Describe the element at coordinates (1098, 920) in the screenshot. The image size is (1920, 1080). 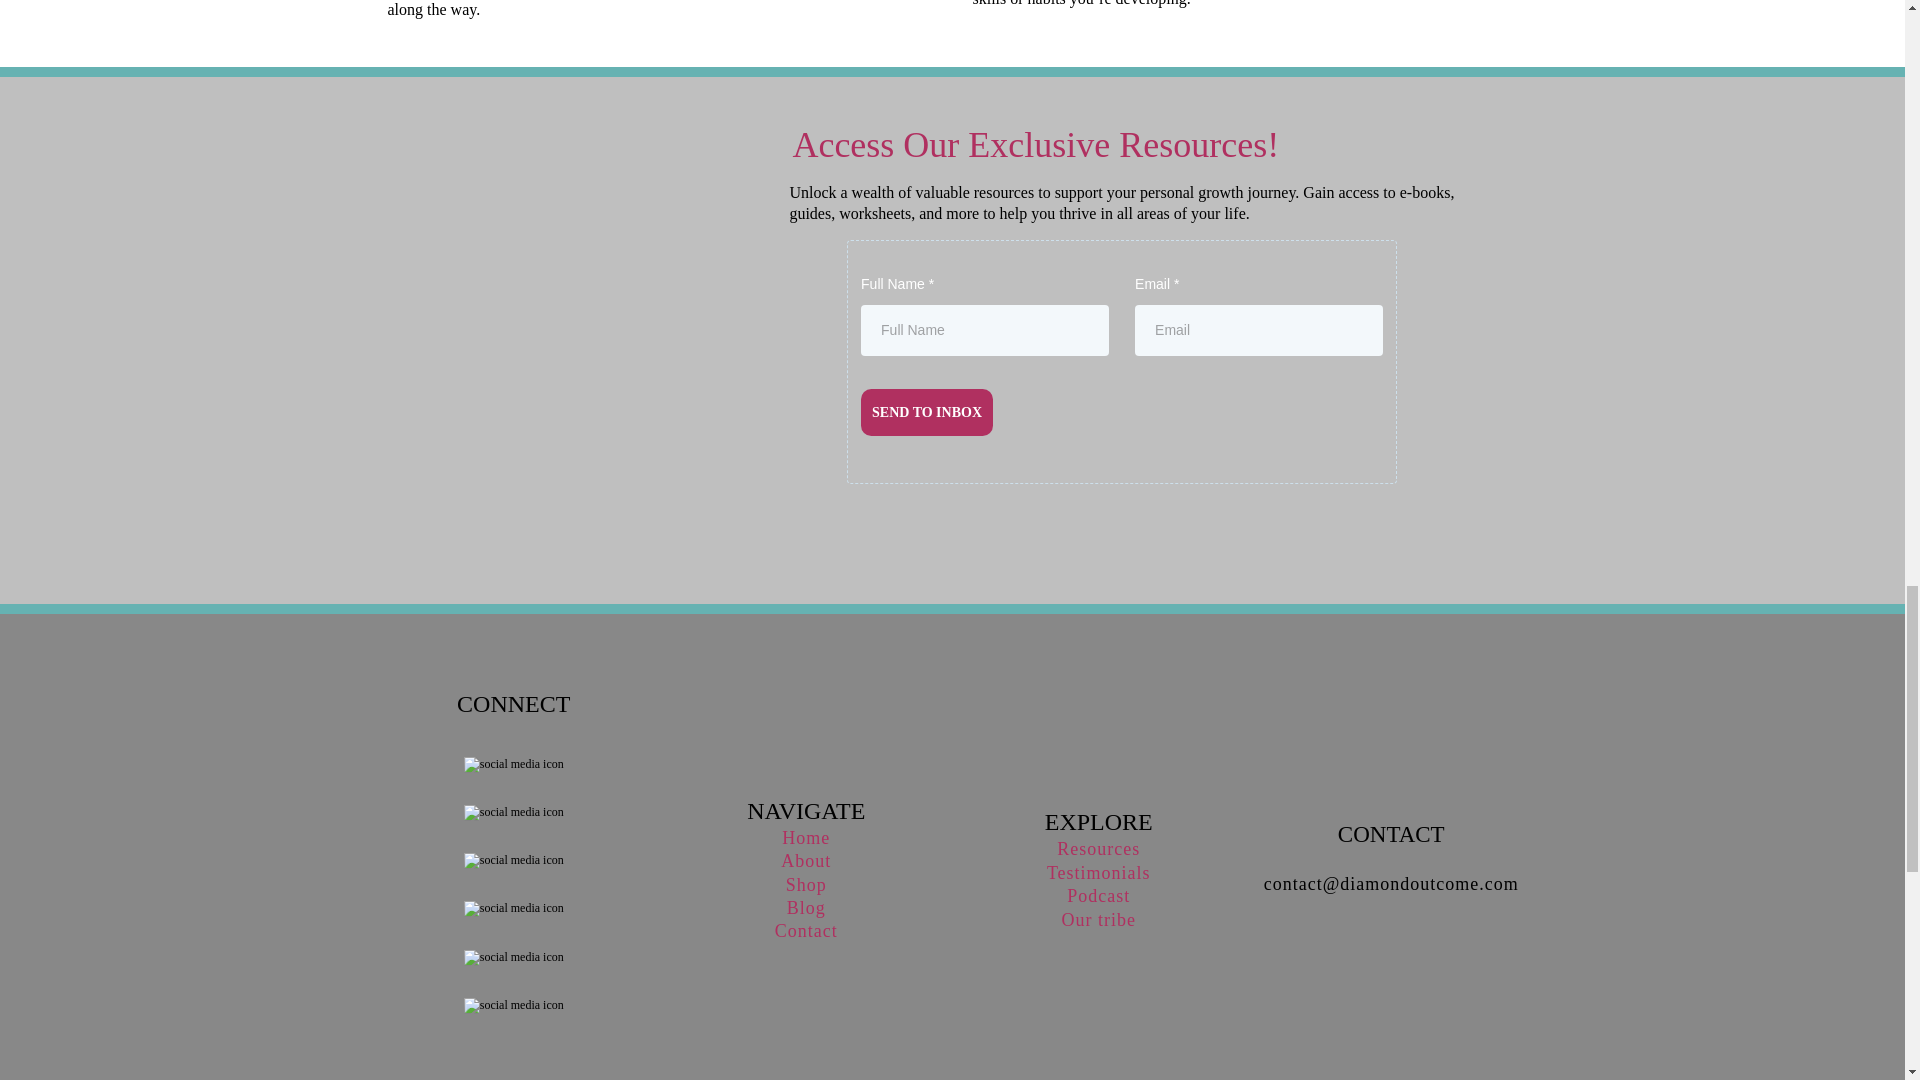
I see `Our tribe` at that location.